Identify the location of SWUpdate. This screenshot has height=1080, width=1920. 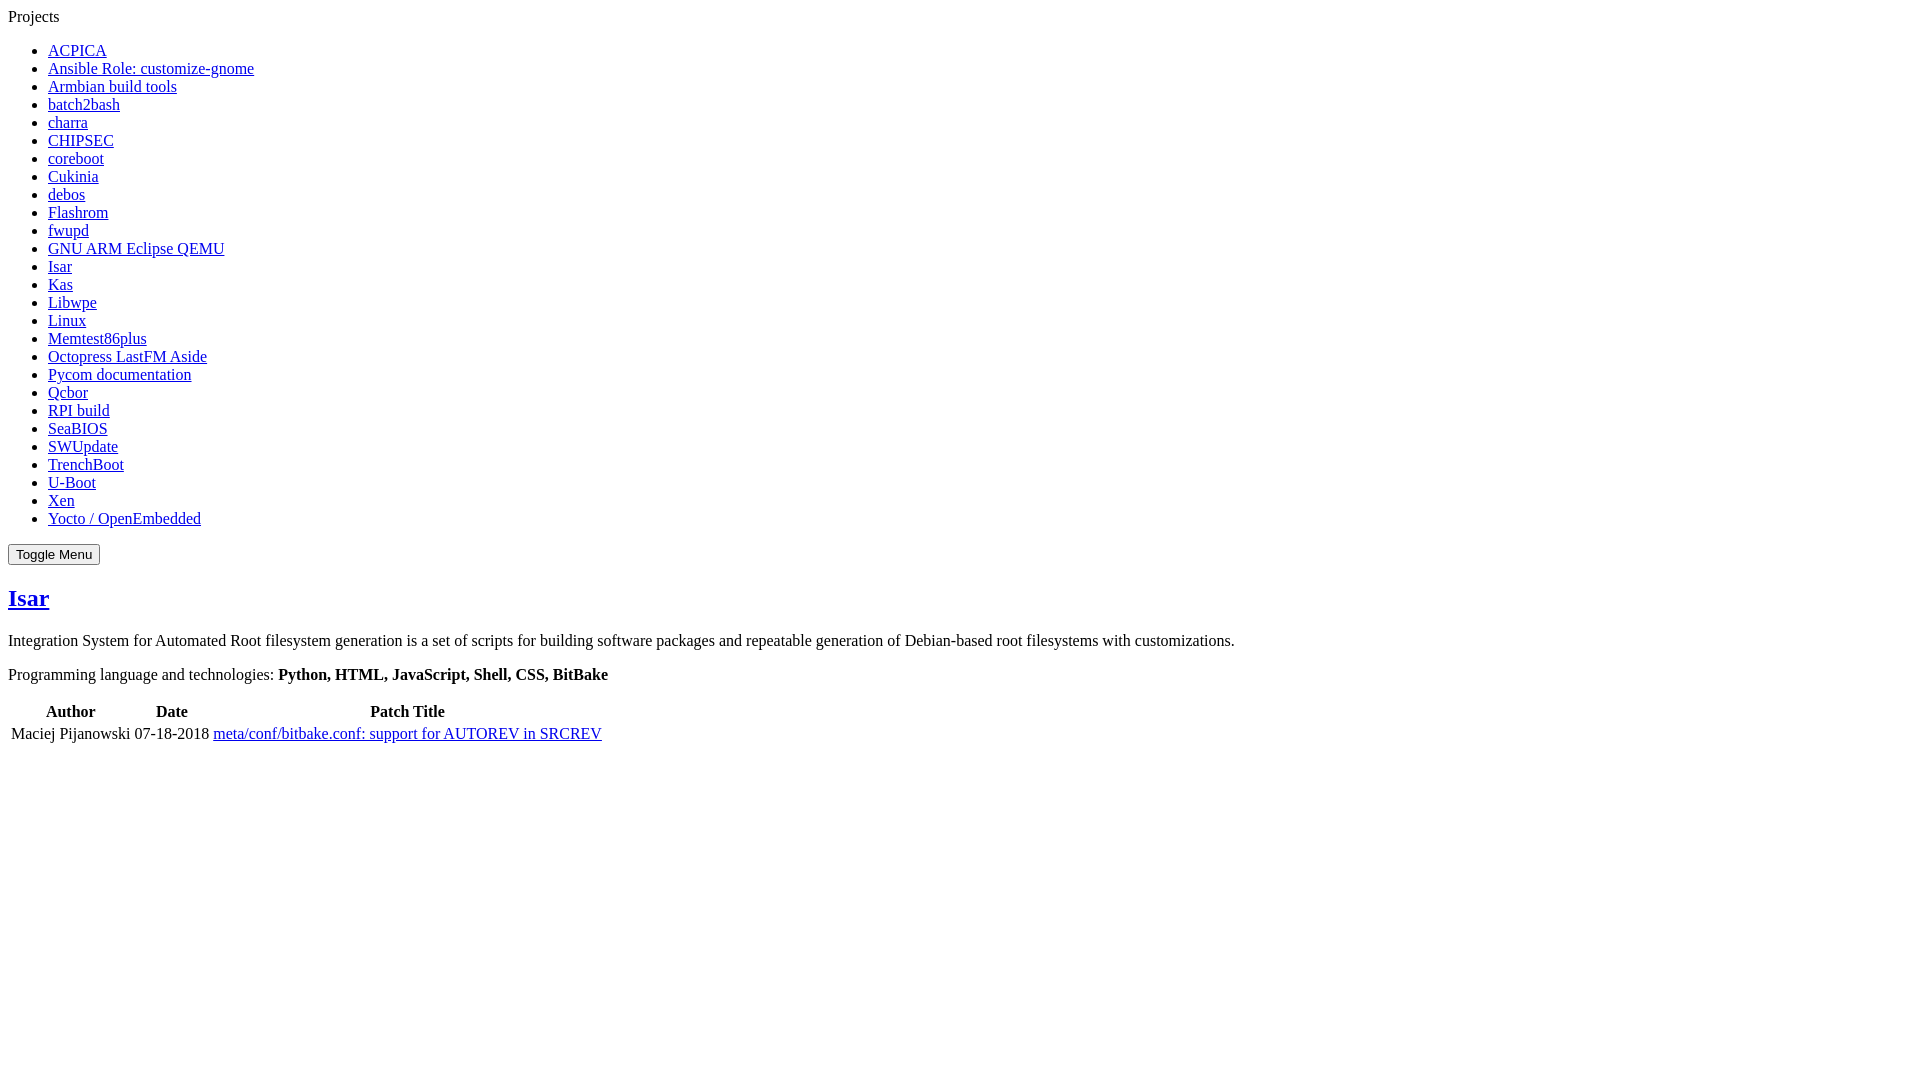
(83, 446).